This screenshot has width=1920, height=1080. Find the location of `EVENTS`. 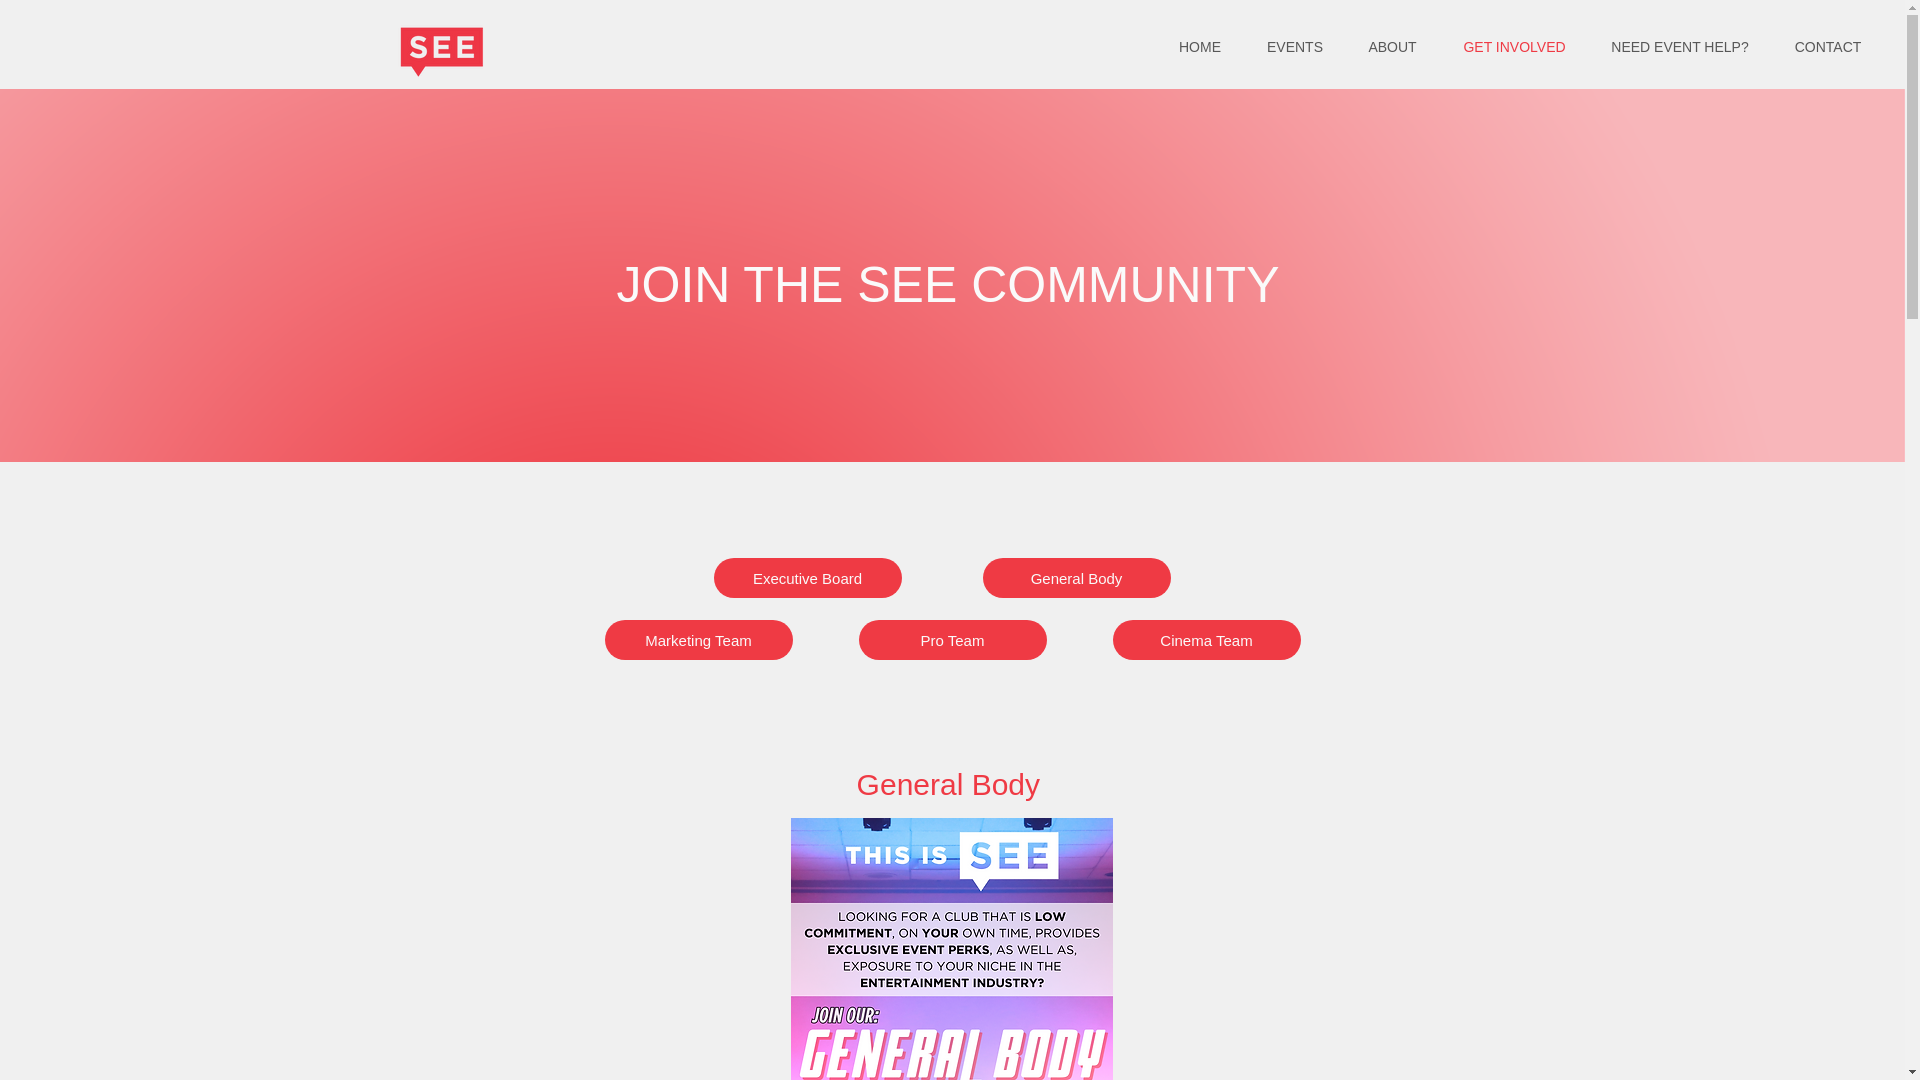

EVENTS is located at coordinates (1294, 47).